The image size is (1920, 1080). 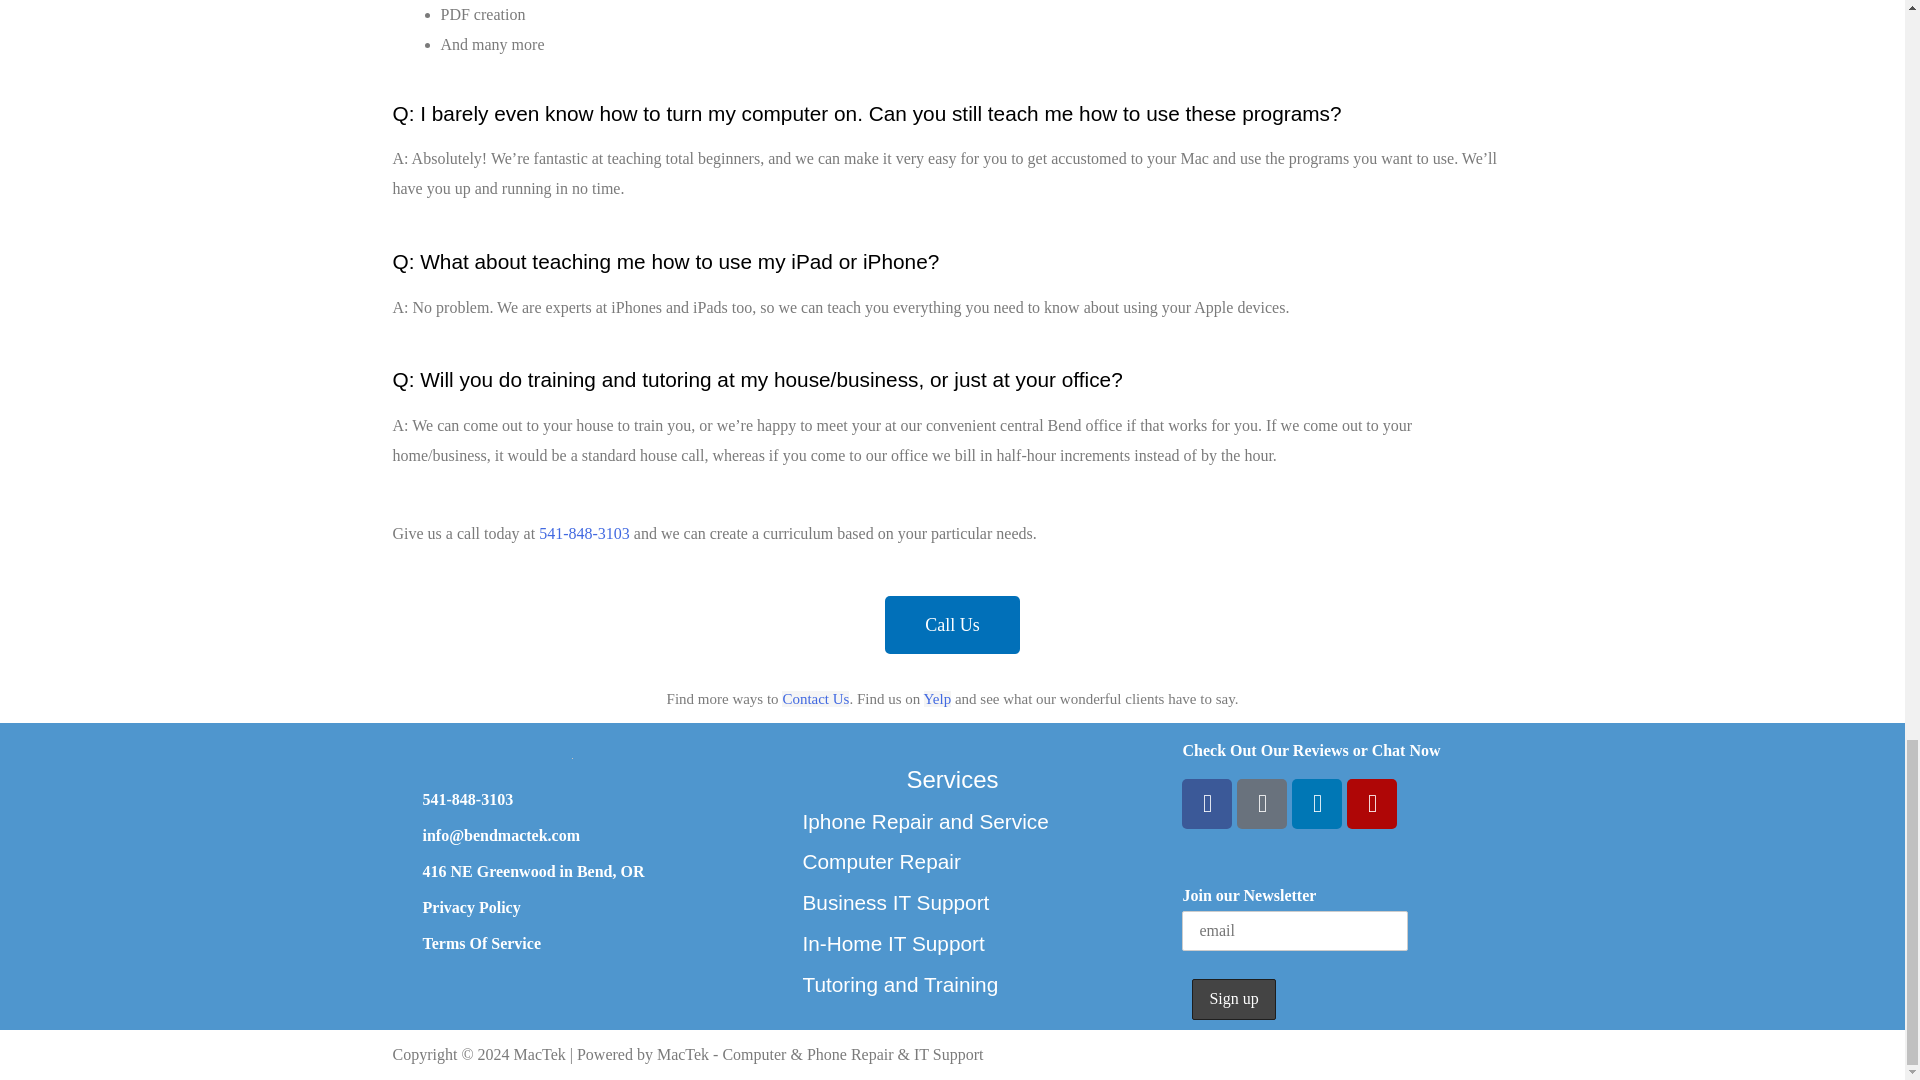 What do you see at coordinates (900, 984) in the screenshot?
I see `Tutoring and Training` at bounding box center [900, 984].